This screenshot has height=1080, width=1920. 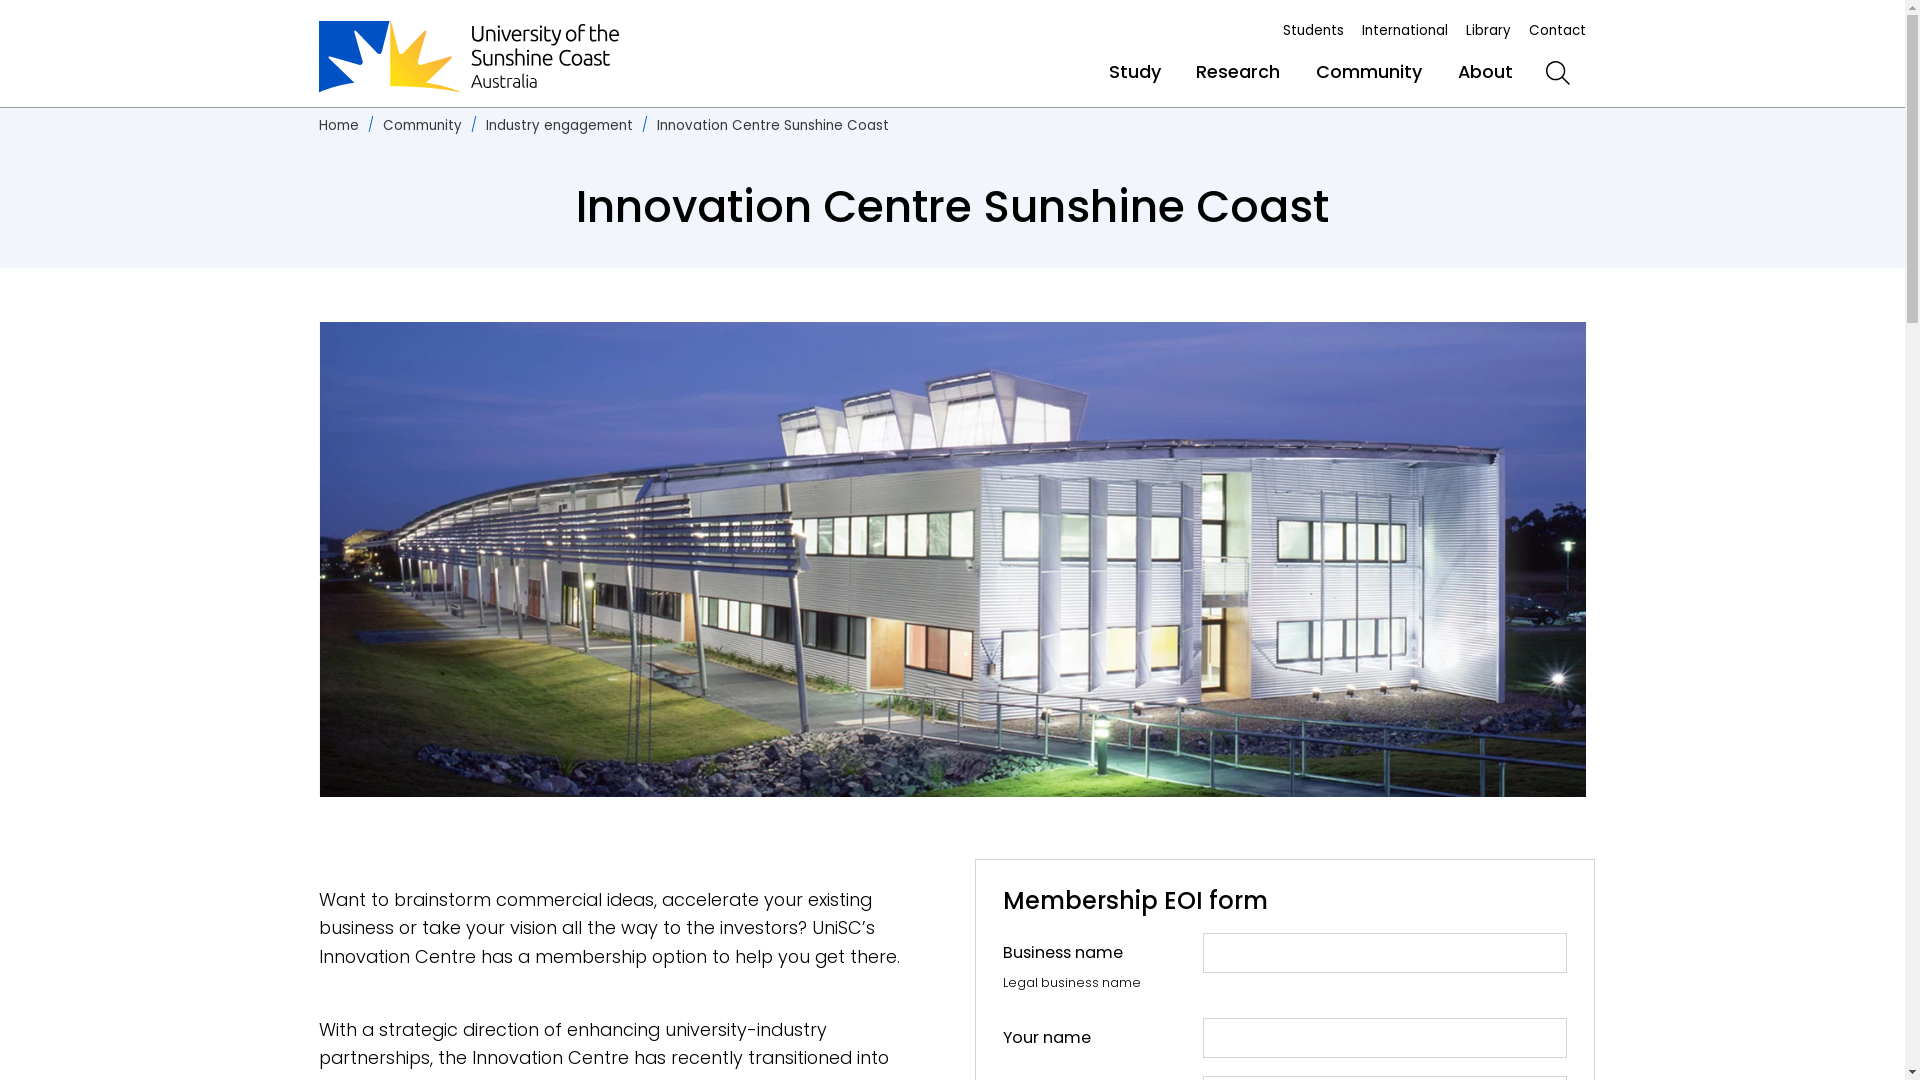 What do you see at coordinates (1405, 30) in the screenshot?
I see `International` at bounding box center [1405, 30].